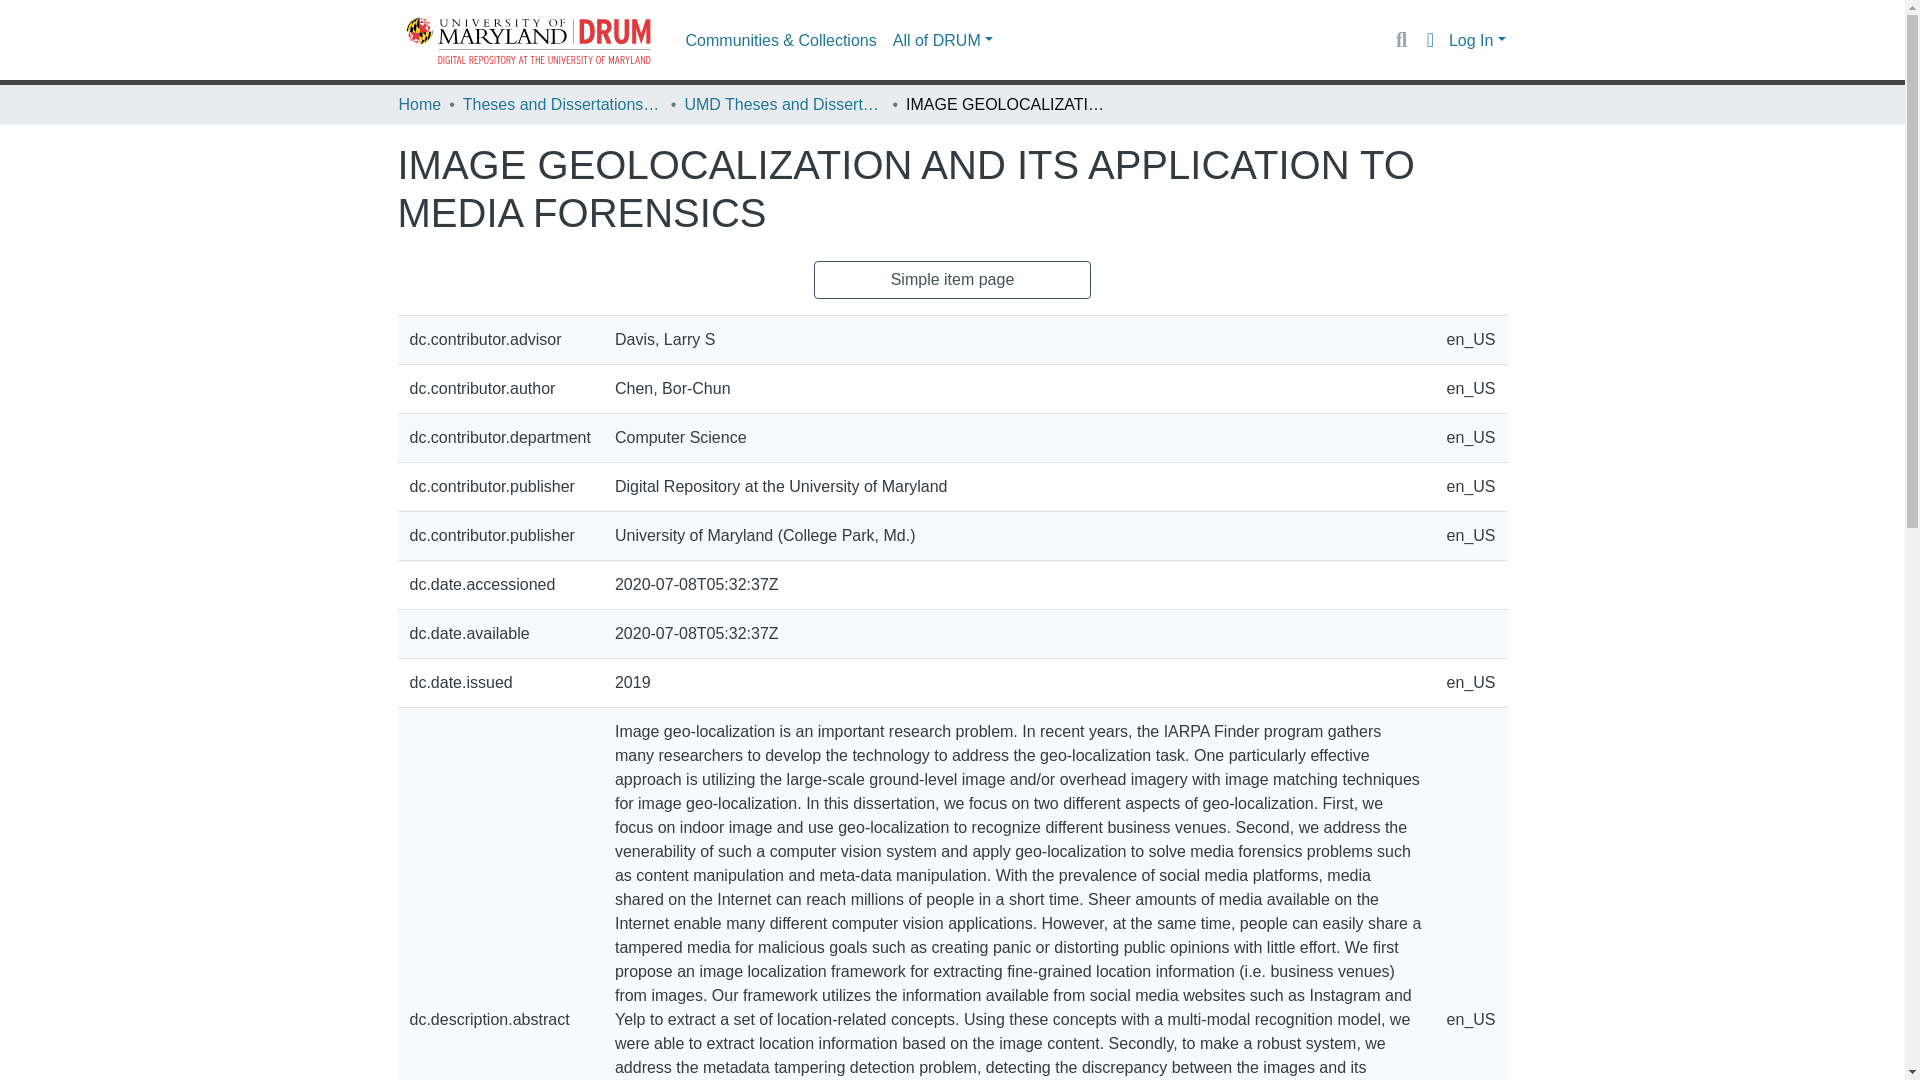  I want to click on Language switch, so click(1430, 40).